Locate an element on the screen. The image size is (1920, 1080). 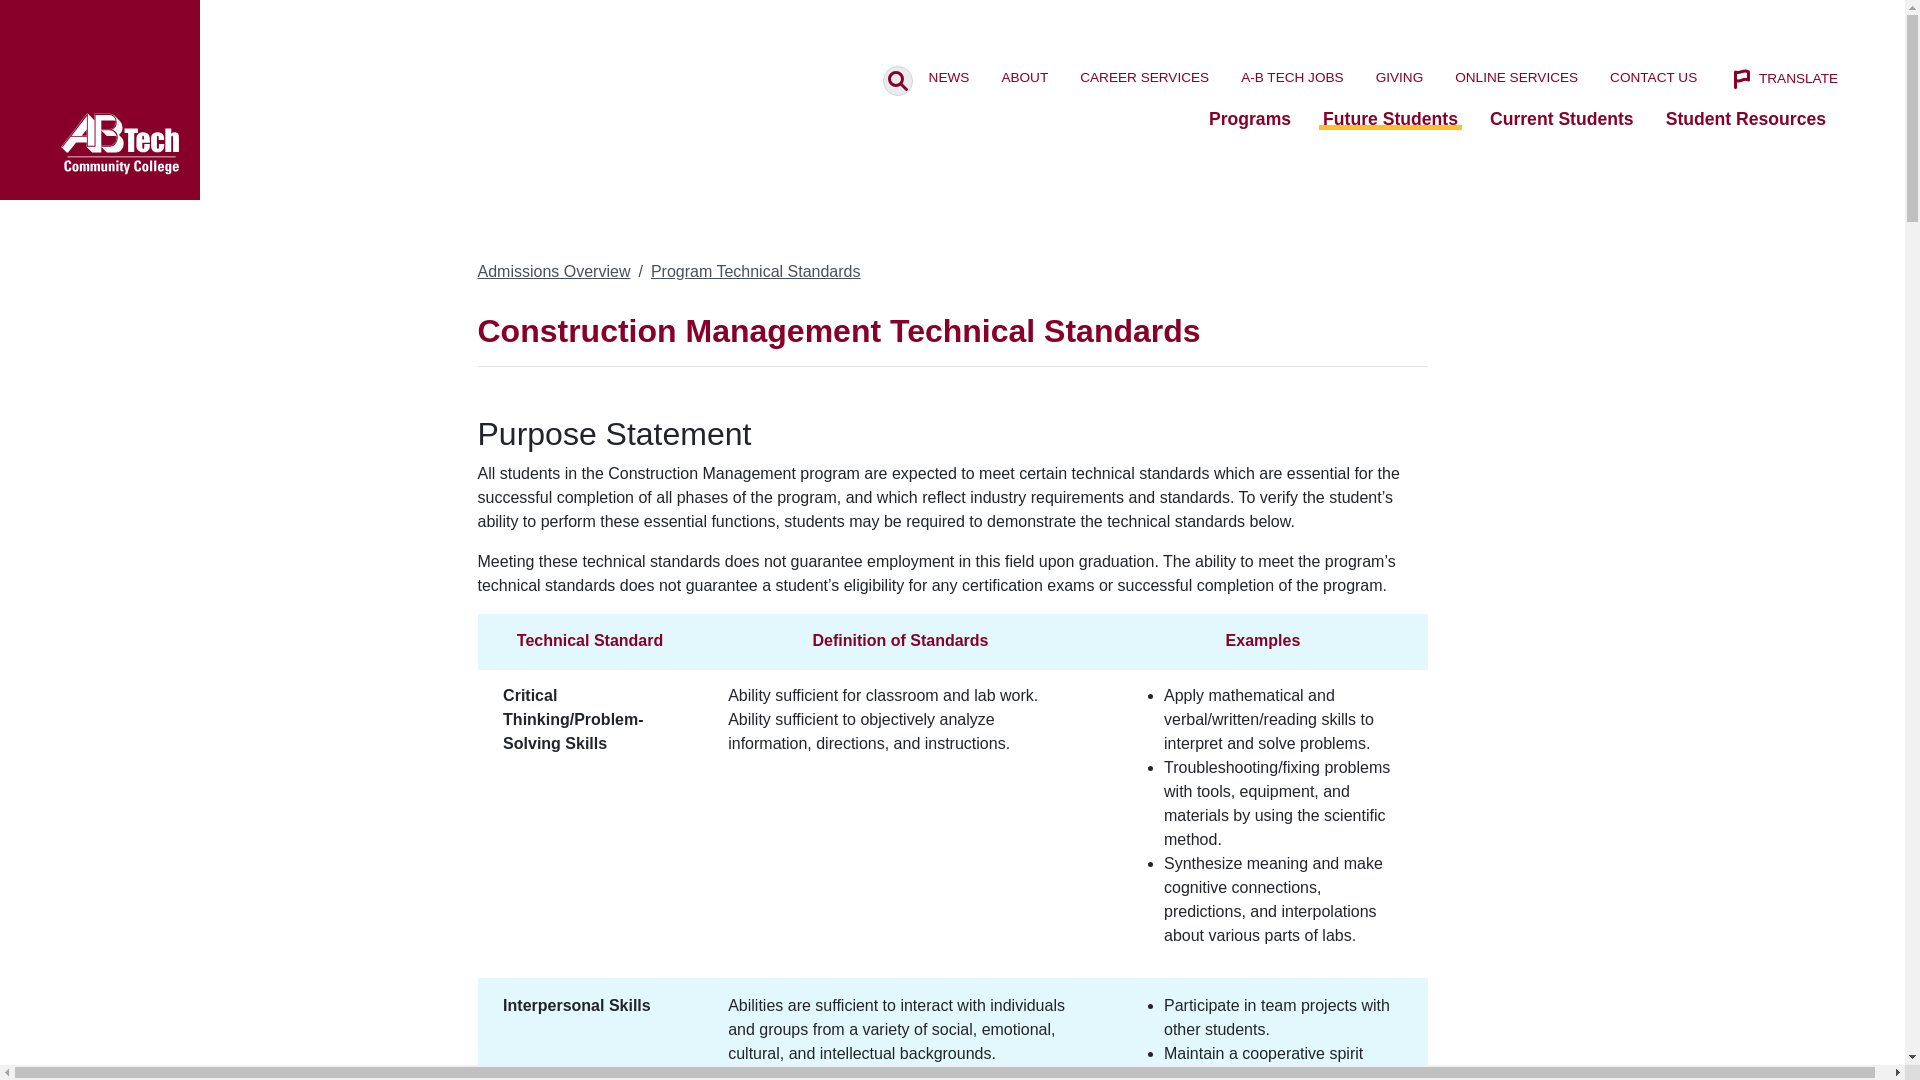
A-B TECH JOBS is located at coordinates (1292, 78).